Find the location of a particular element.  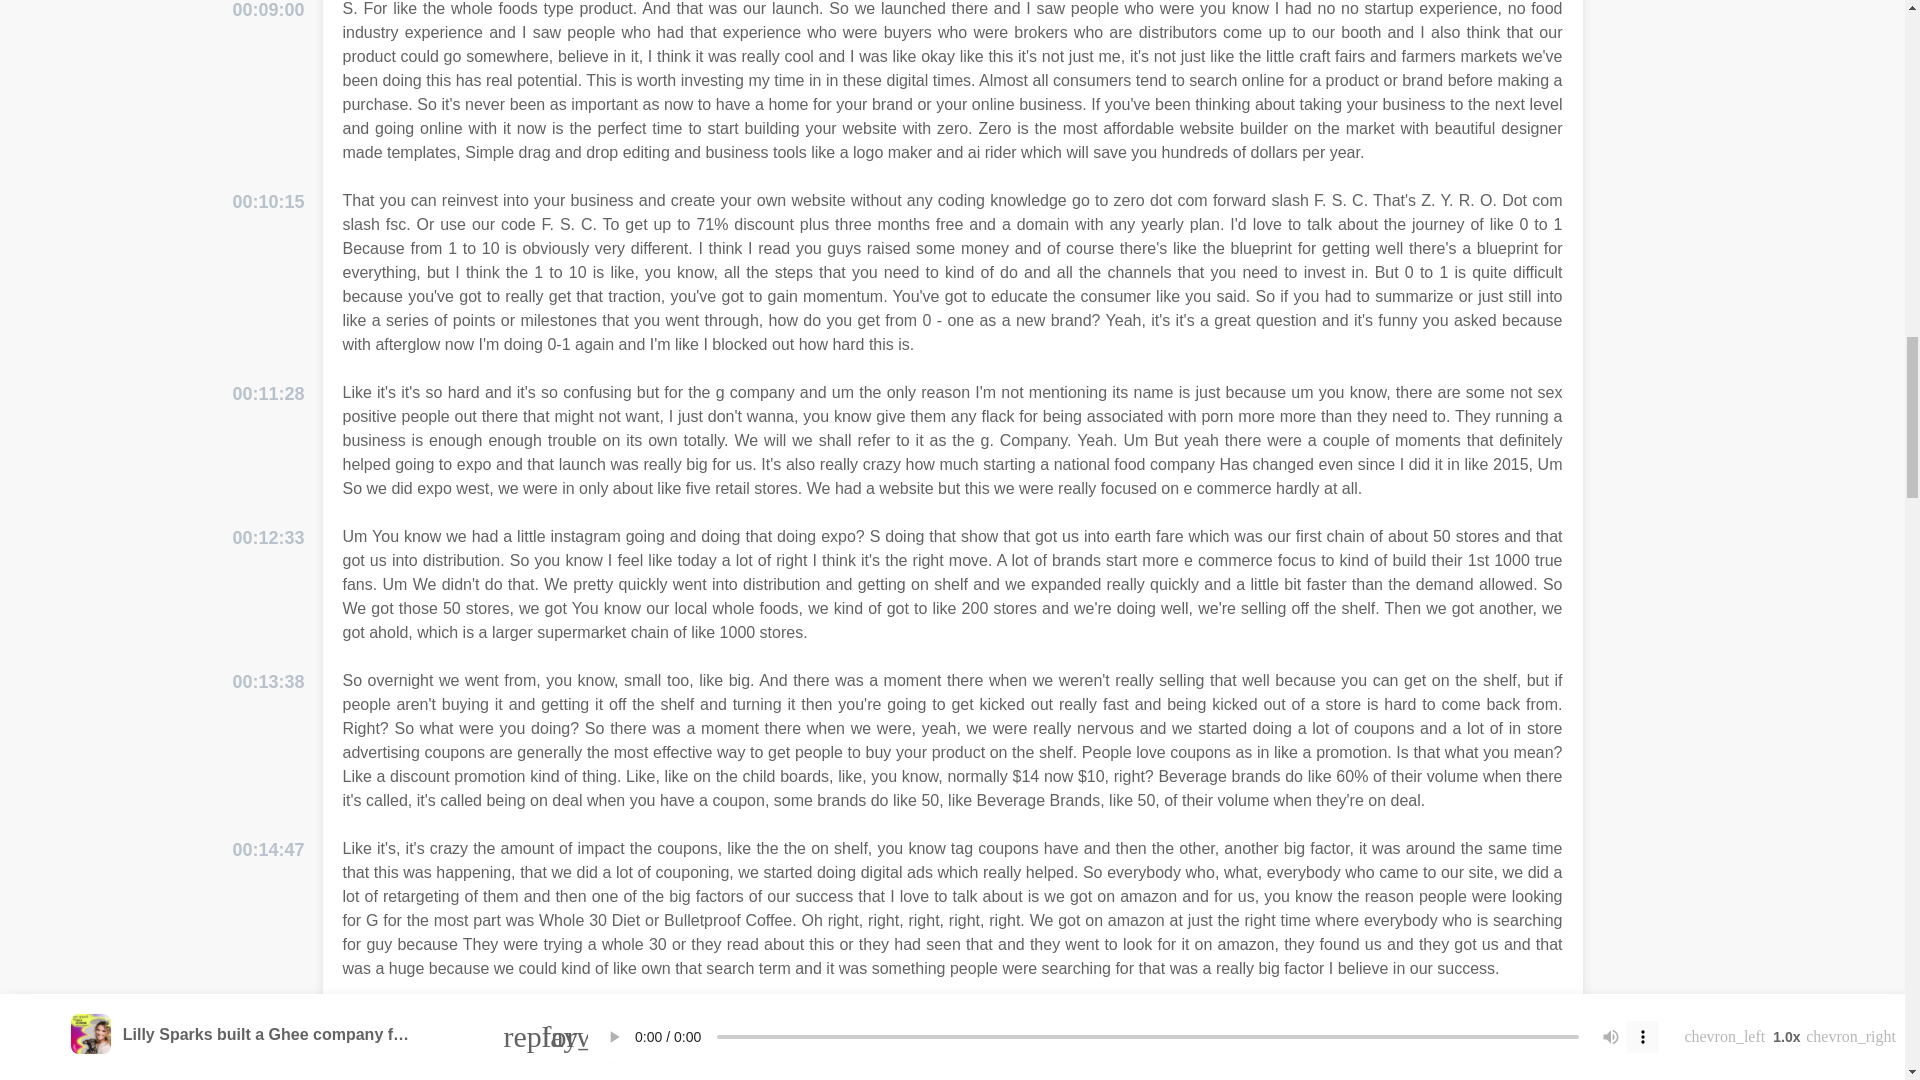

00:14:47 is located at coordinates (268, 850).